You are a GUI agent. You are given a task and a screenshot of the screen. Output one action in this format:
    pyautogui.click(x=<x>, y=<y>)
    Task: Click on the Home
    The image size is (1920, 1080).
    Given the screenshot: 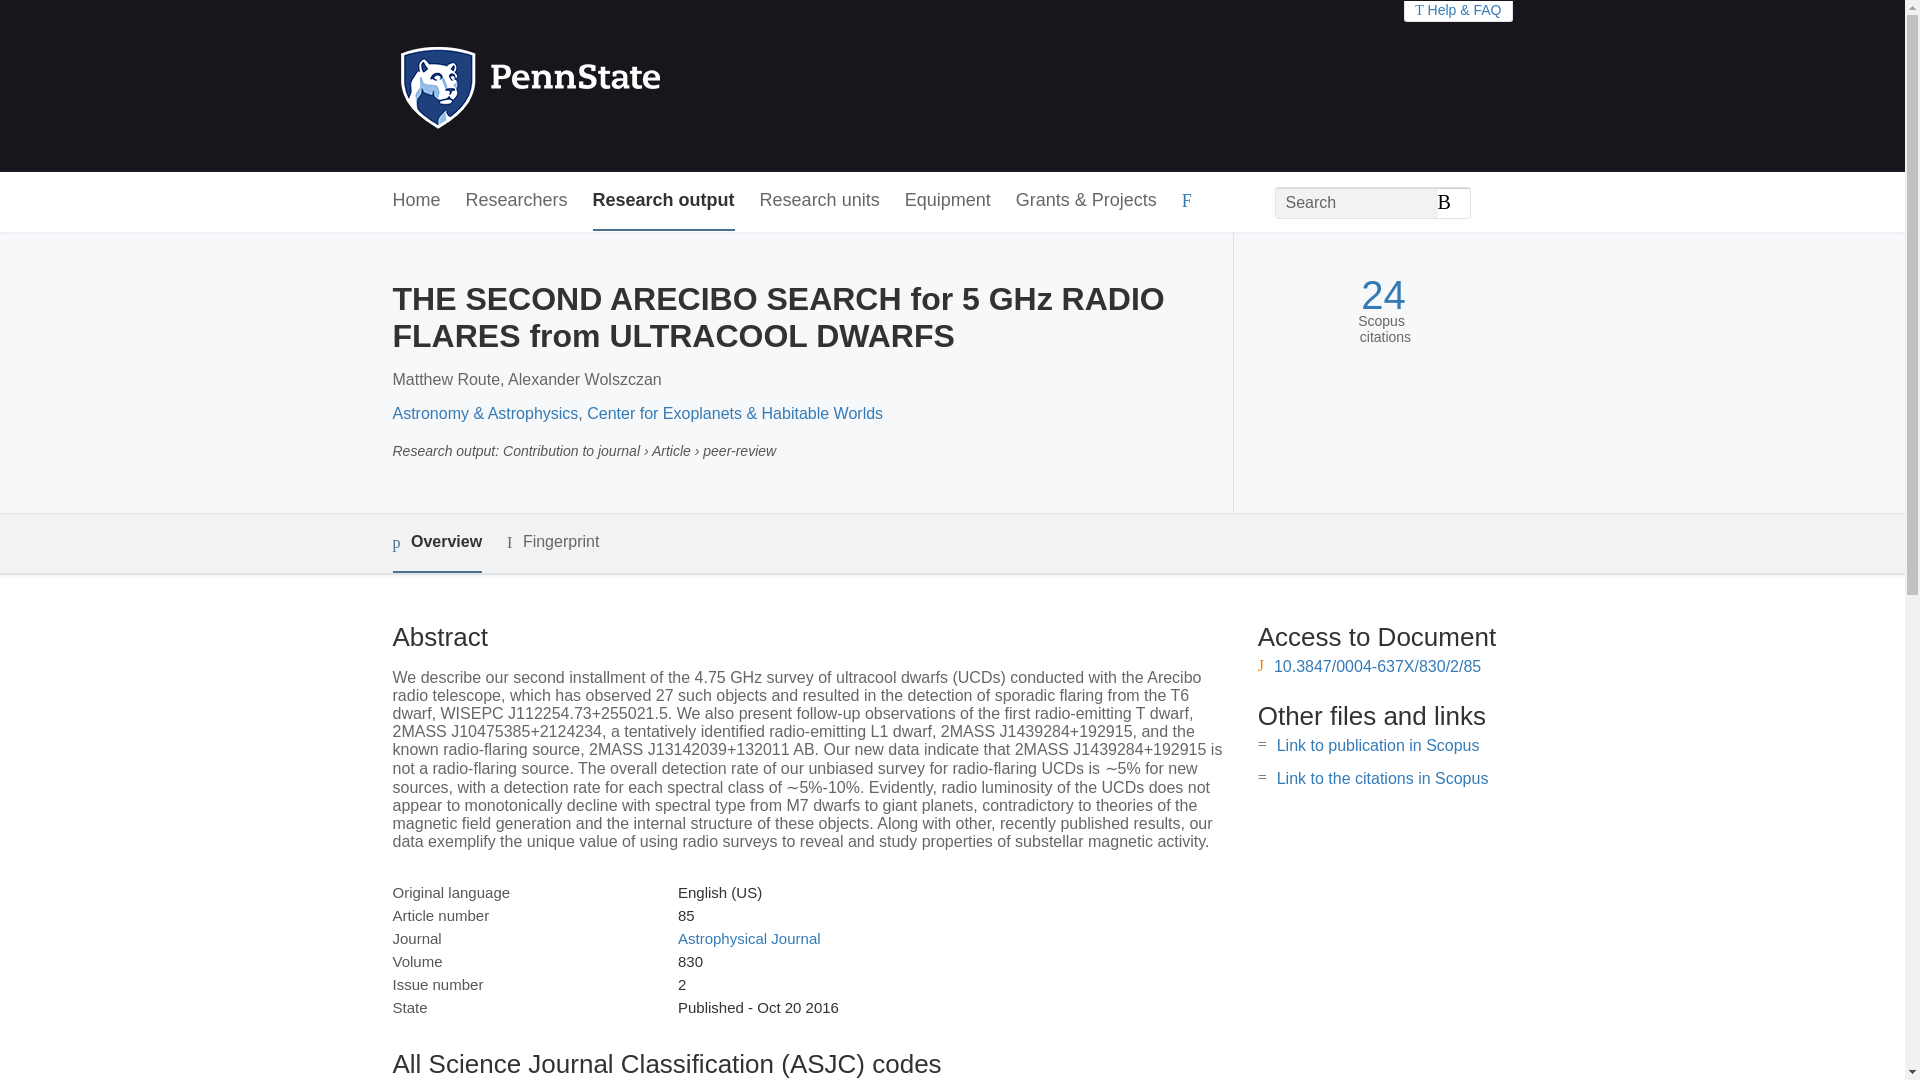 What is the action you would take?
    pyautogui.click(x=415, y=201)
    